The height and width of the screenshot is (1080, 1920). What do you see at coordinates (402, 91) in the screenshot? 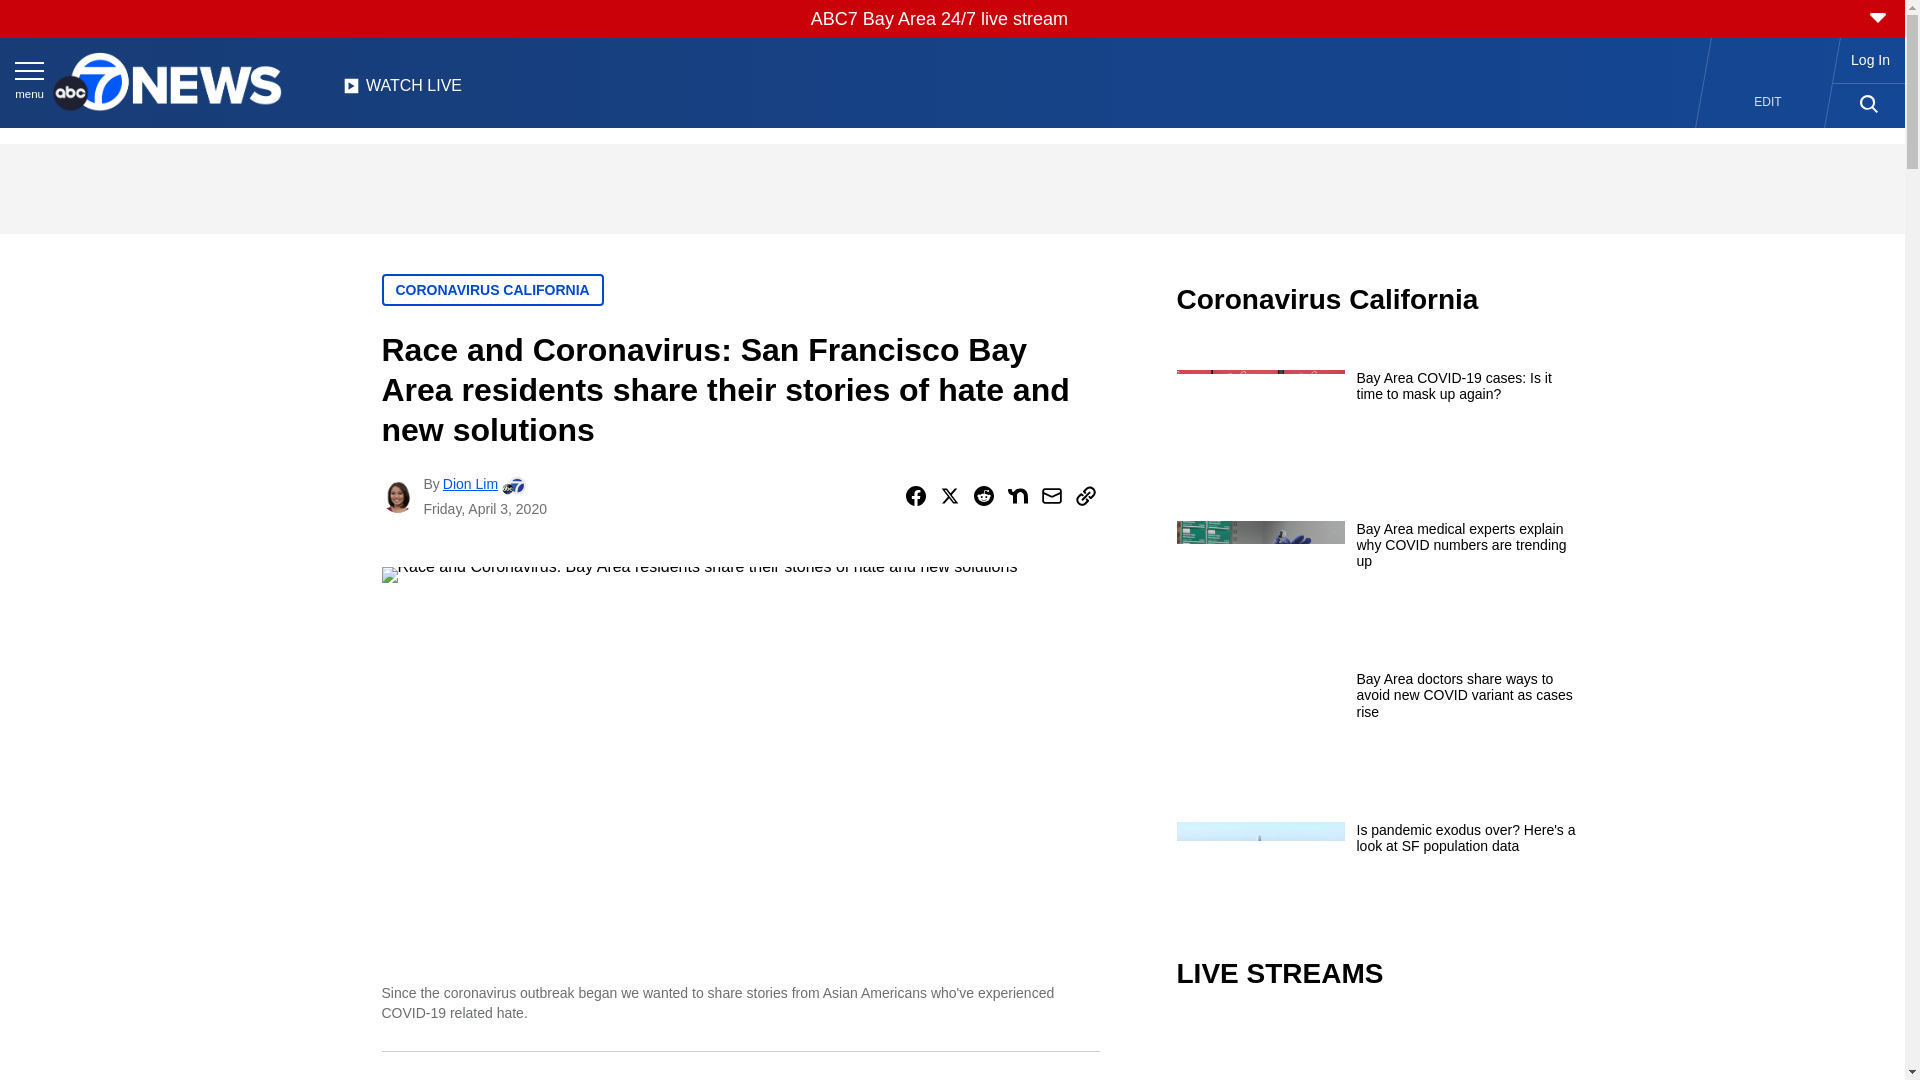
I see `WATCH LIVE` at bounding box center [402, 91].